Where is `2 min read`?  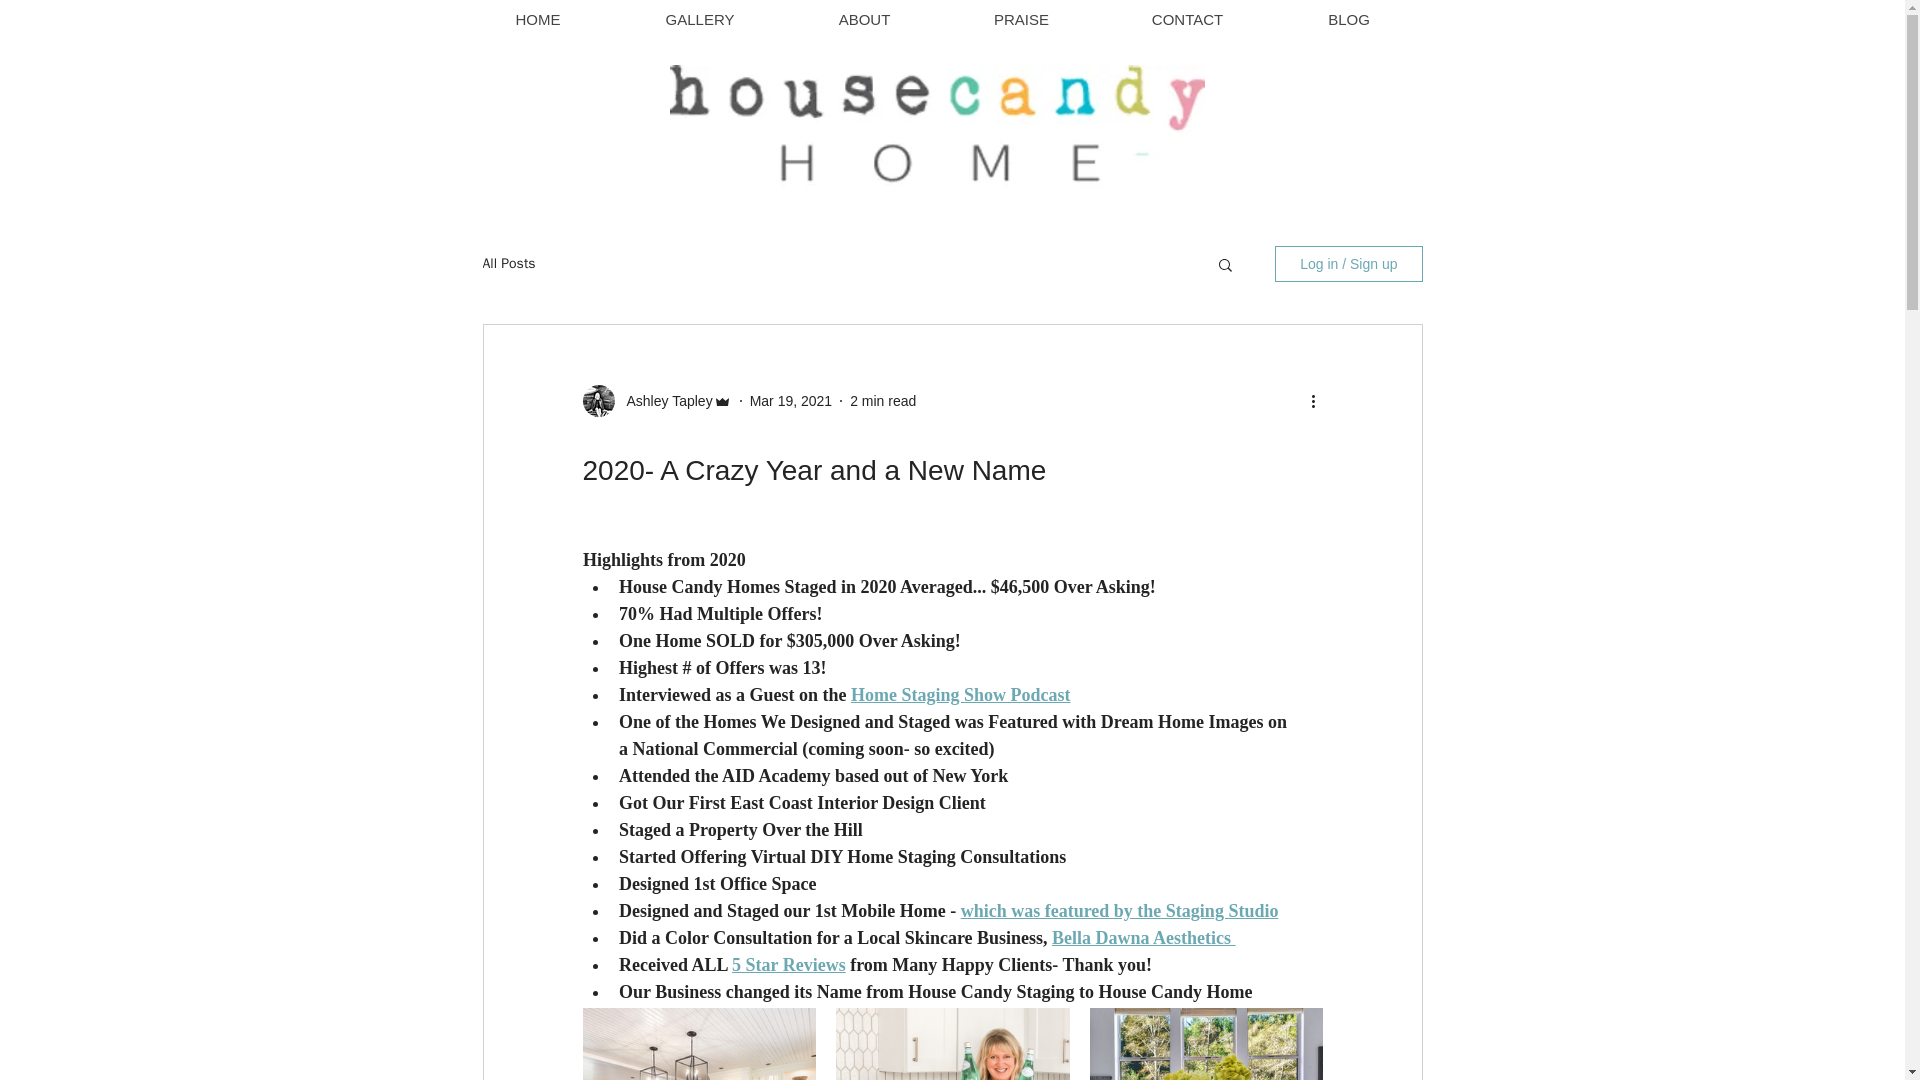 2 min read is located at coordinates (882, 400).